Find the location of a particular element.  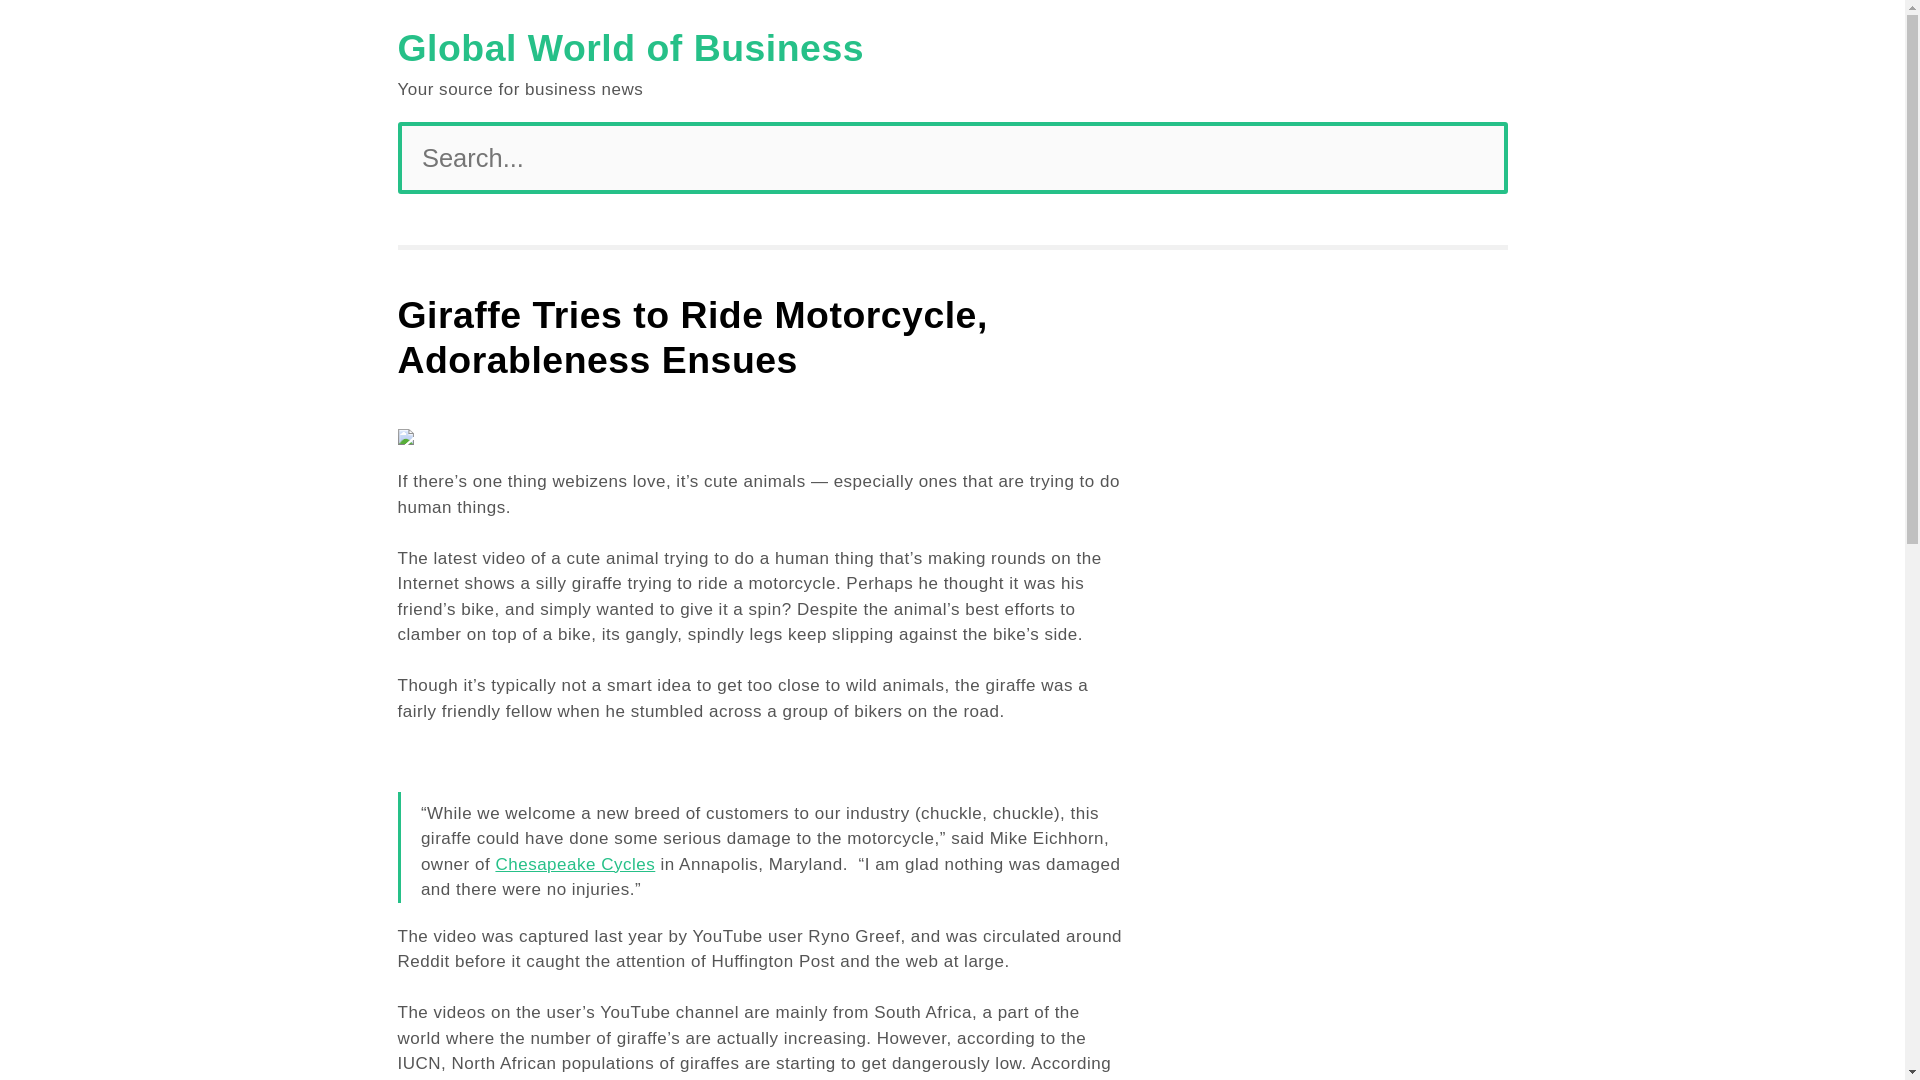

Chesapeake Cycles is located at coordinates (574, 864).